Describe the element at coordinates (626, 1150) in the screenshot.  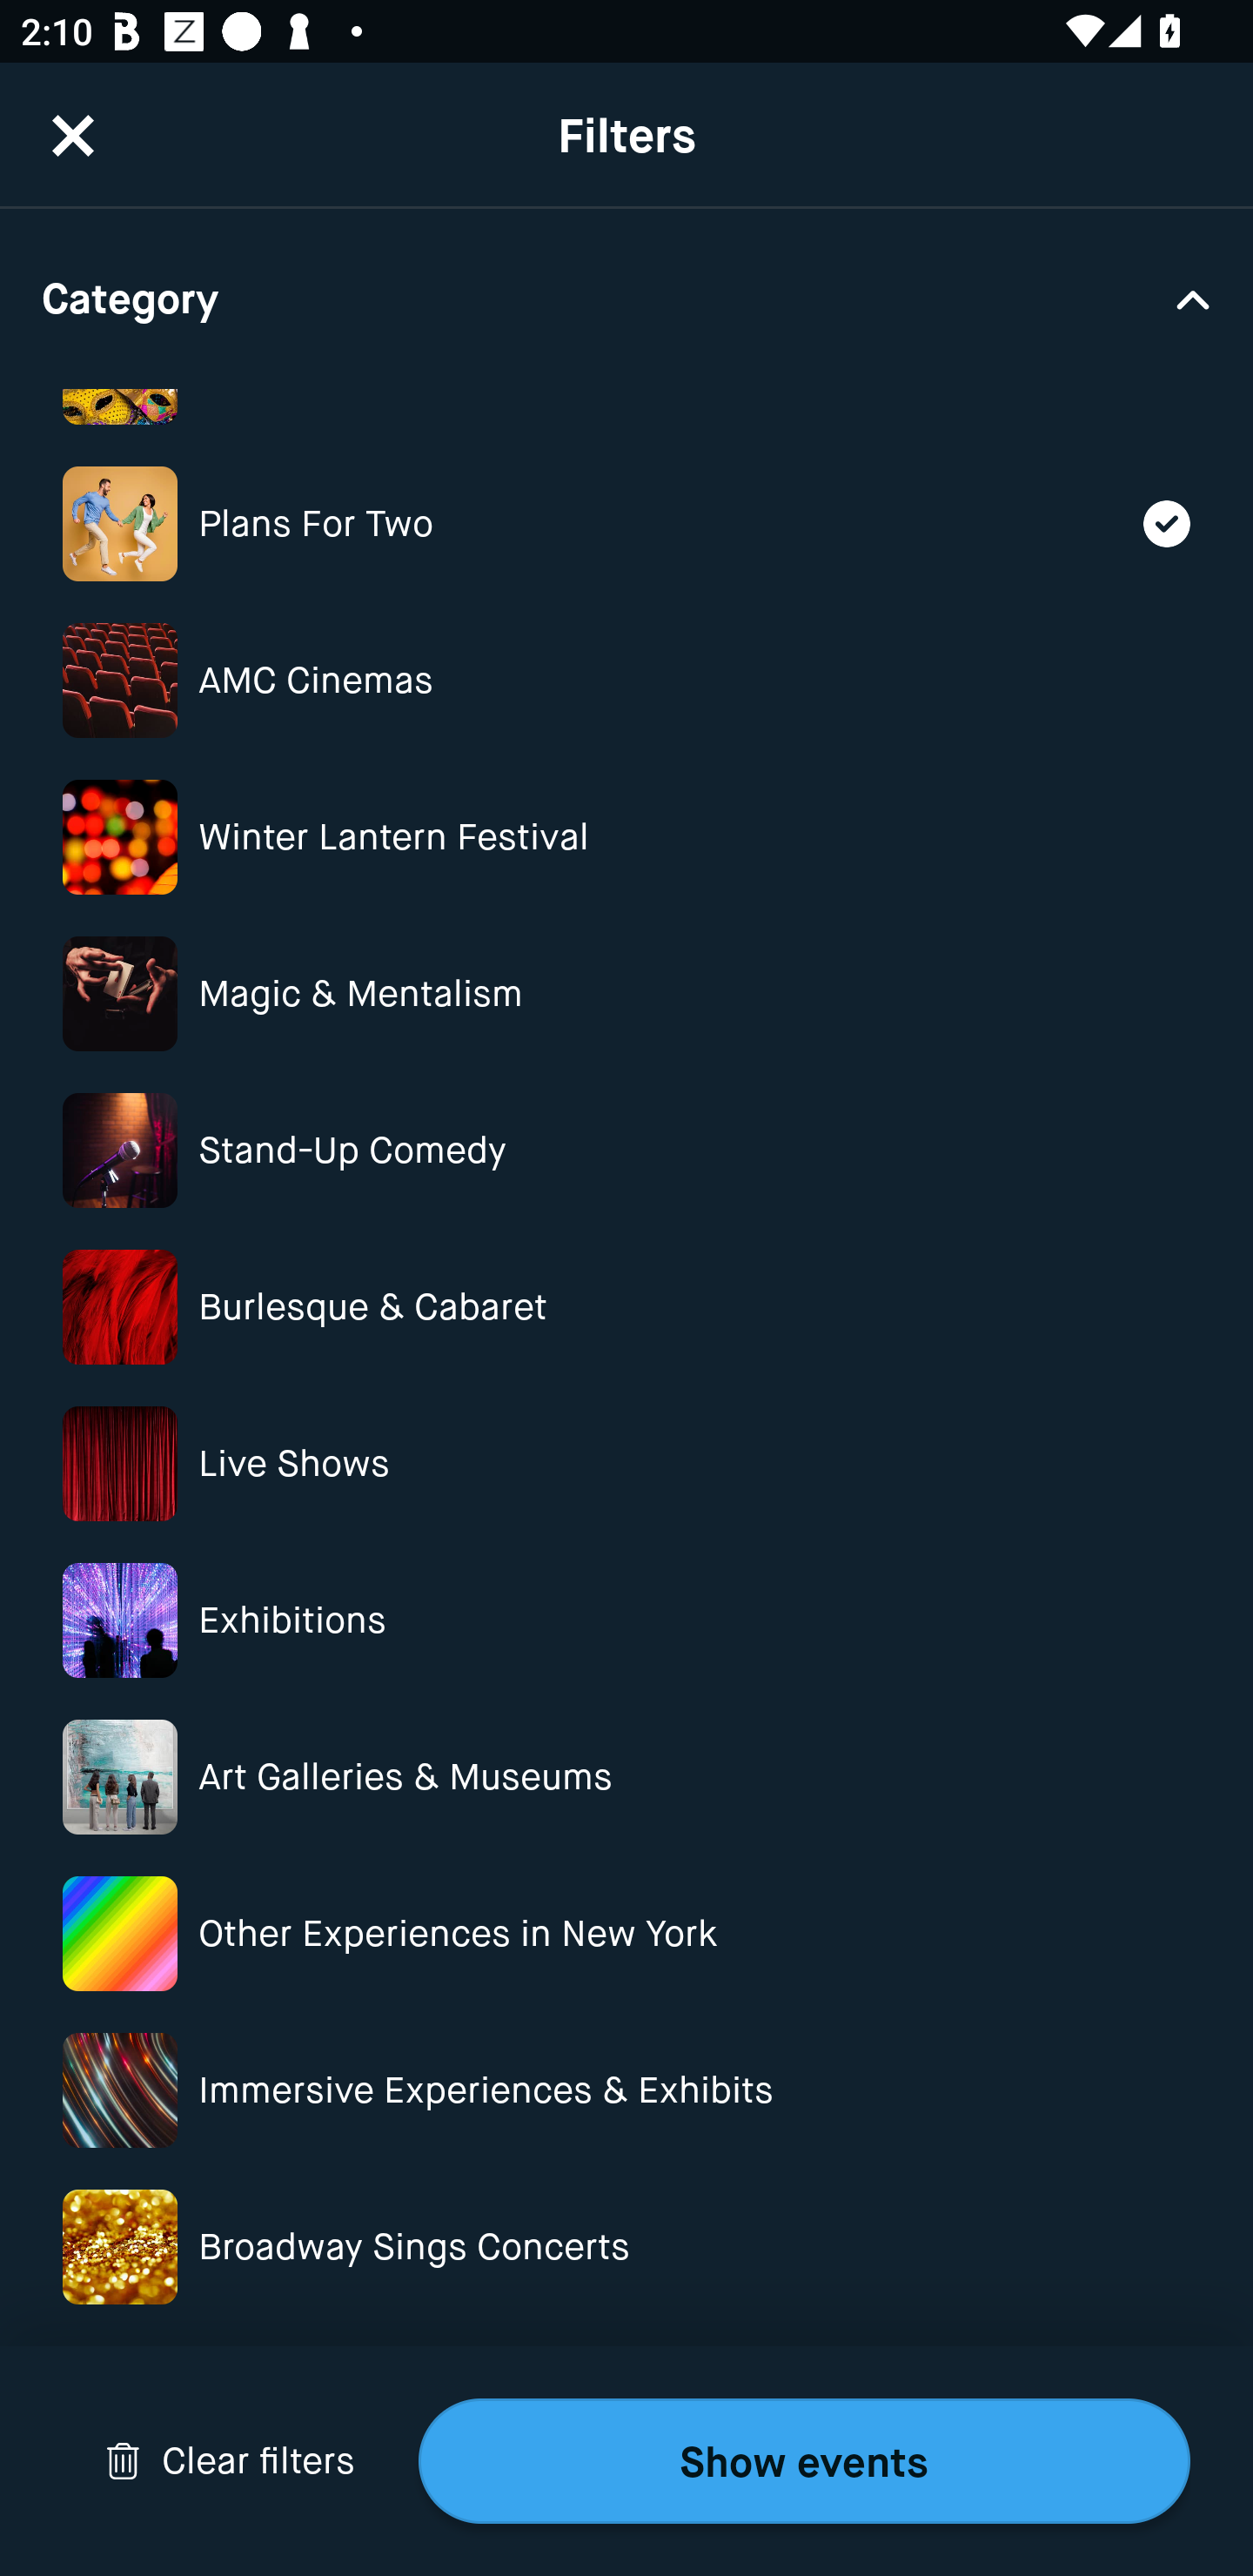
I see `Category Image Stand-Up Comedy` at that location.